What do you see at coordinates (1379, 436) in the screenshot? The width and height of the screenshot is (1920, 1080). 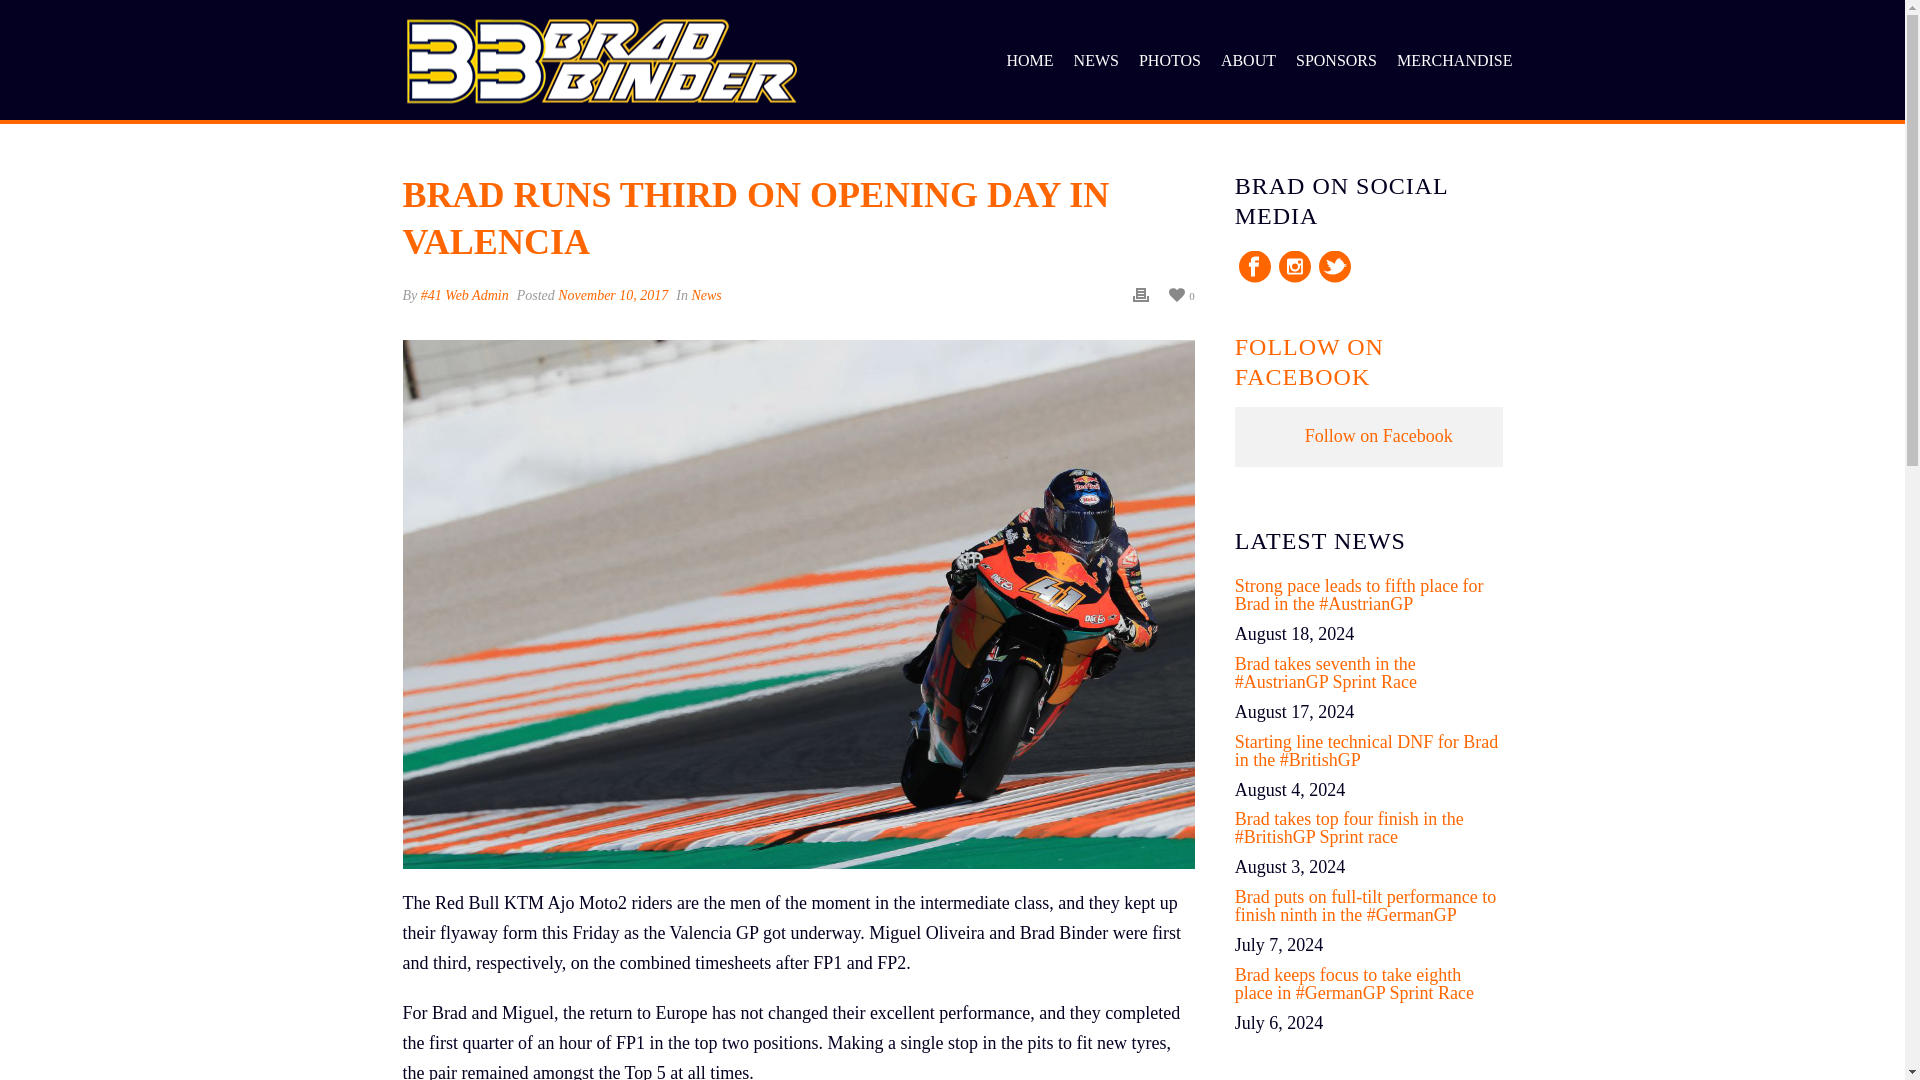 I see `Follow on Facebook` at bounding box center [1379, 436].